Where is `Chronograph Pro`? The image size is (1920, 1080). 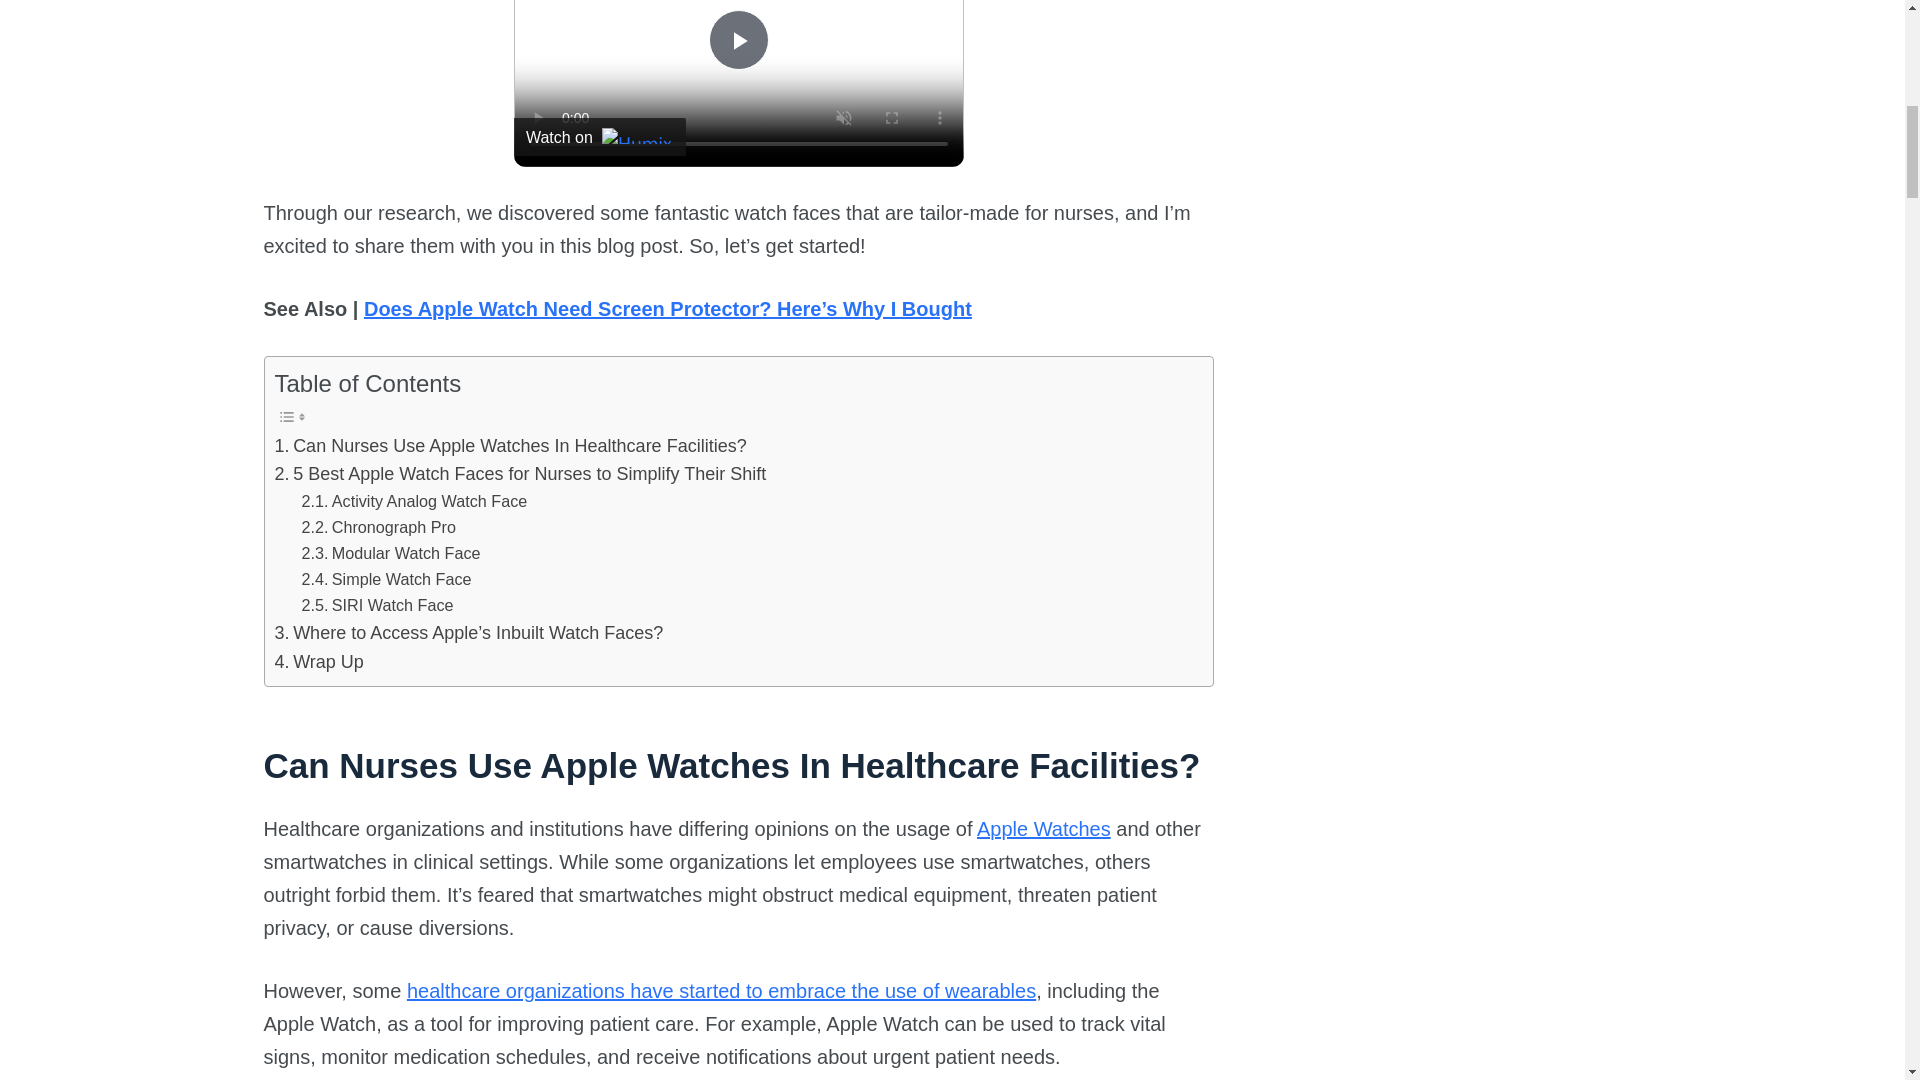
Chronograph Pro is located at coordinates (378, 528).